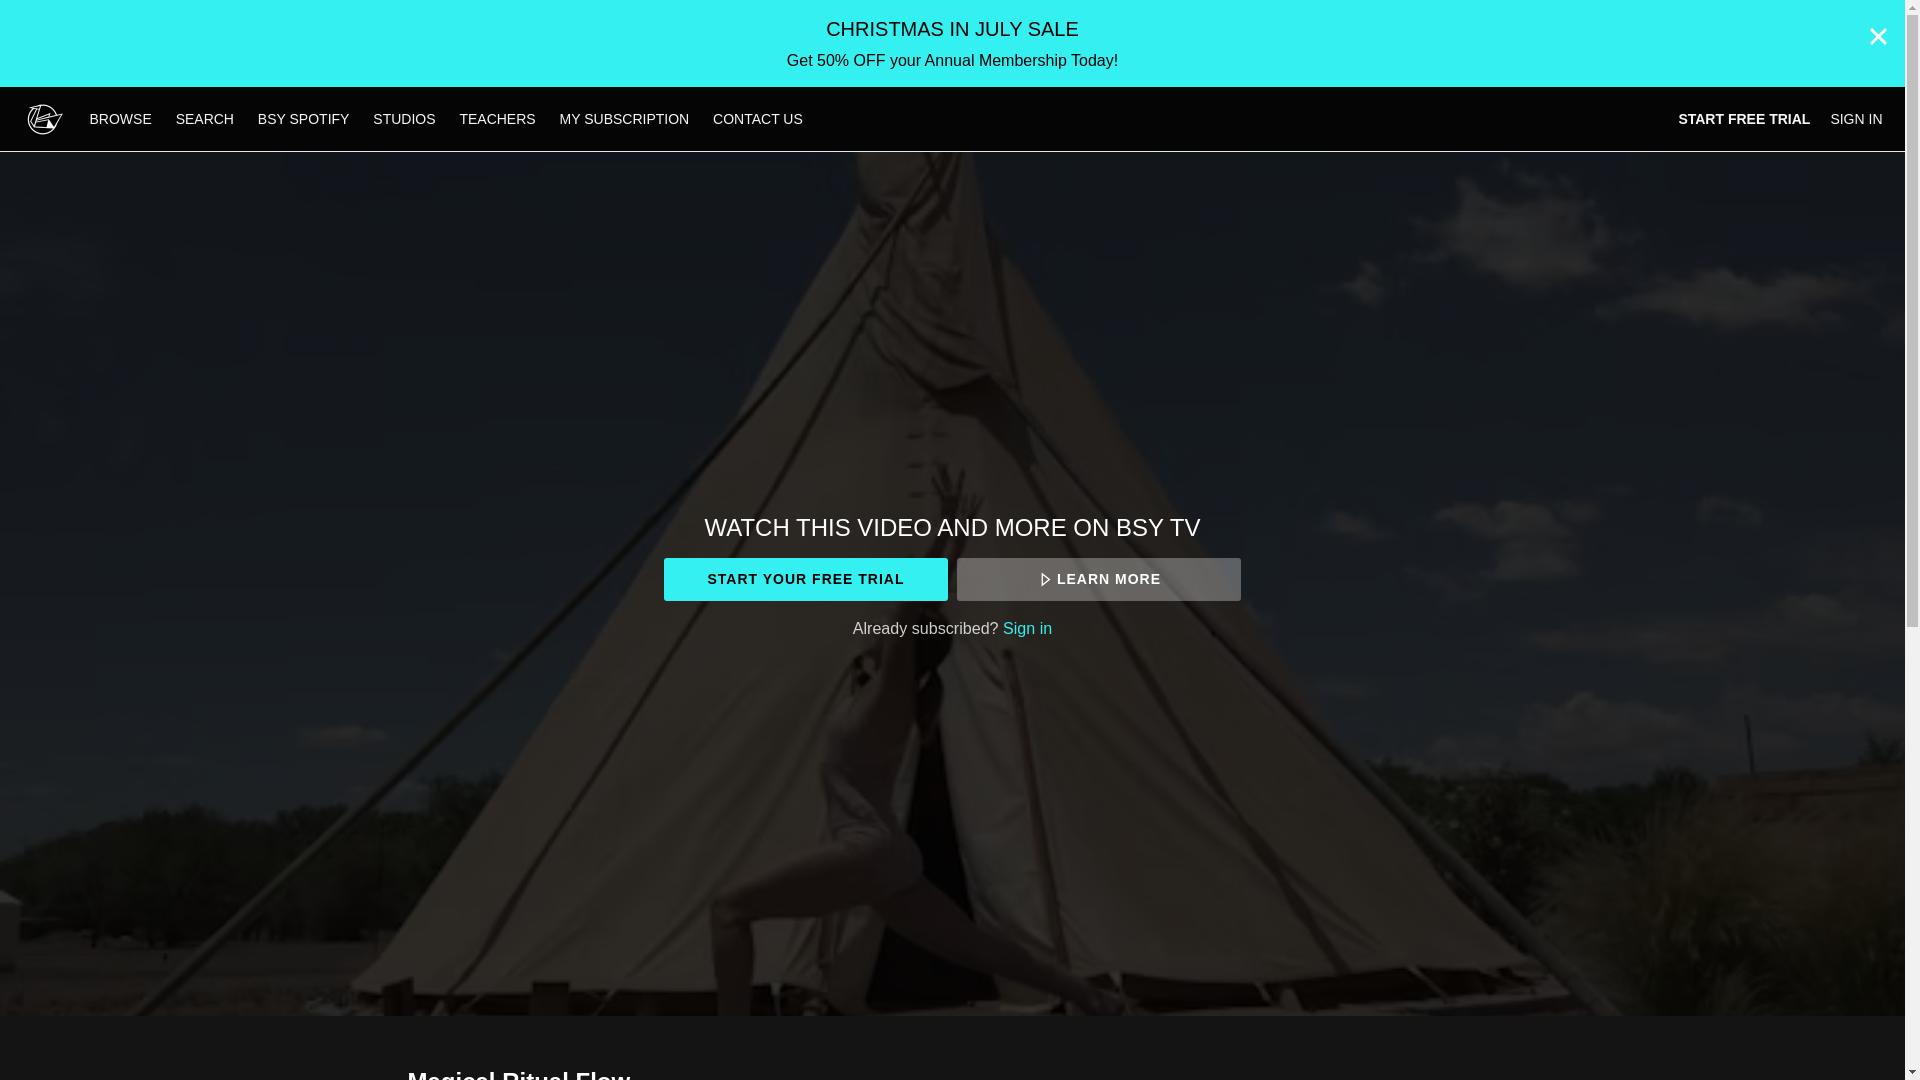 This screenshot has height=1080, width=1920. I want to click on BSY SPOTIFY, so click(304, 119).